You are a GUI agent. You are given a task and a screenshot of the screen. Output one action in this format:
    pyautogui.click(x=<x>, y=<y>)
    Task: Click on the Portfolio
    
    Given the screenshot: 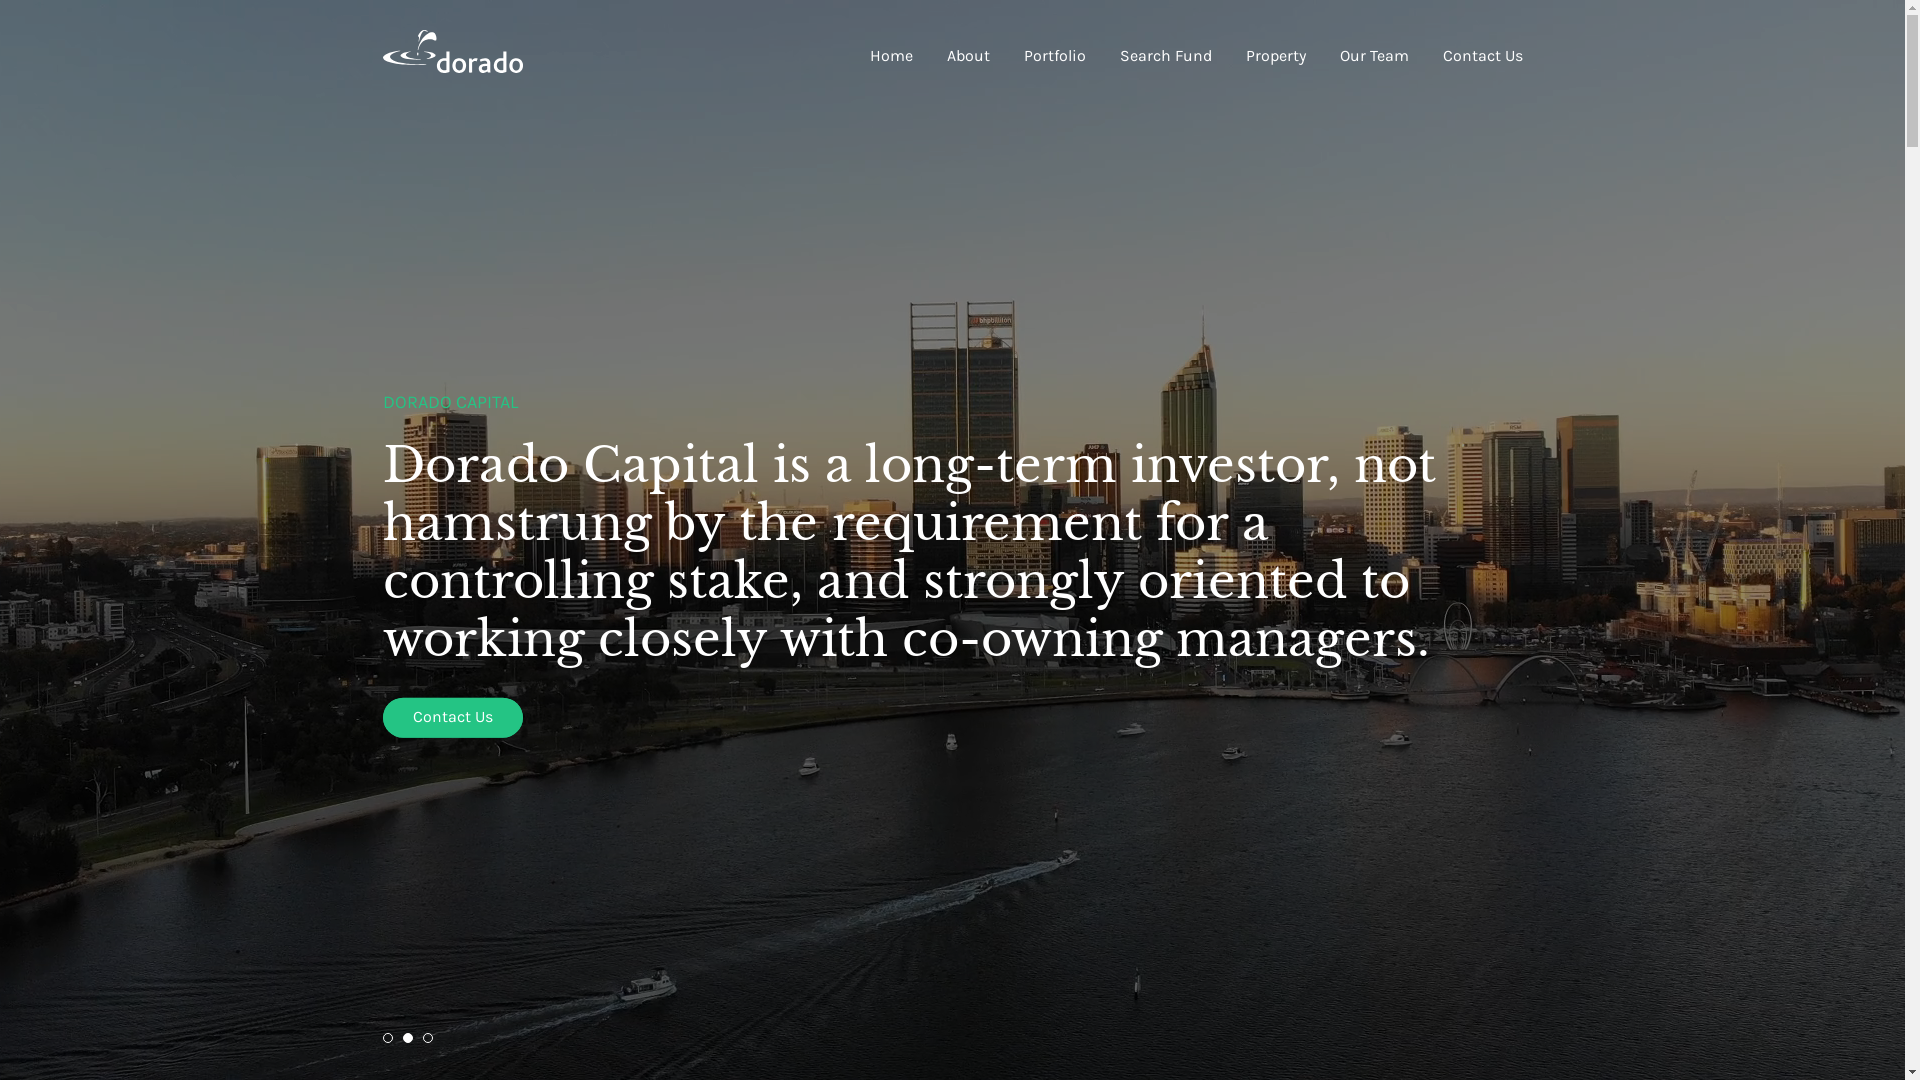 What is the action you would take?
    pyautogui.click(x=1055, y=56)
    